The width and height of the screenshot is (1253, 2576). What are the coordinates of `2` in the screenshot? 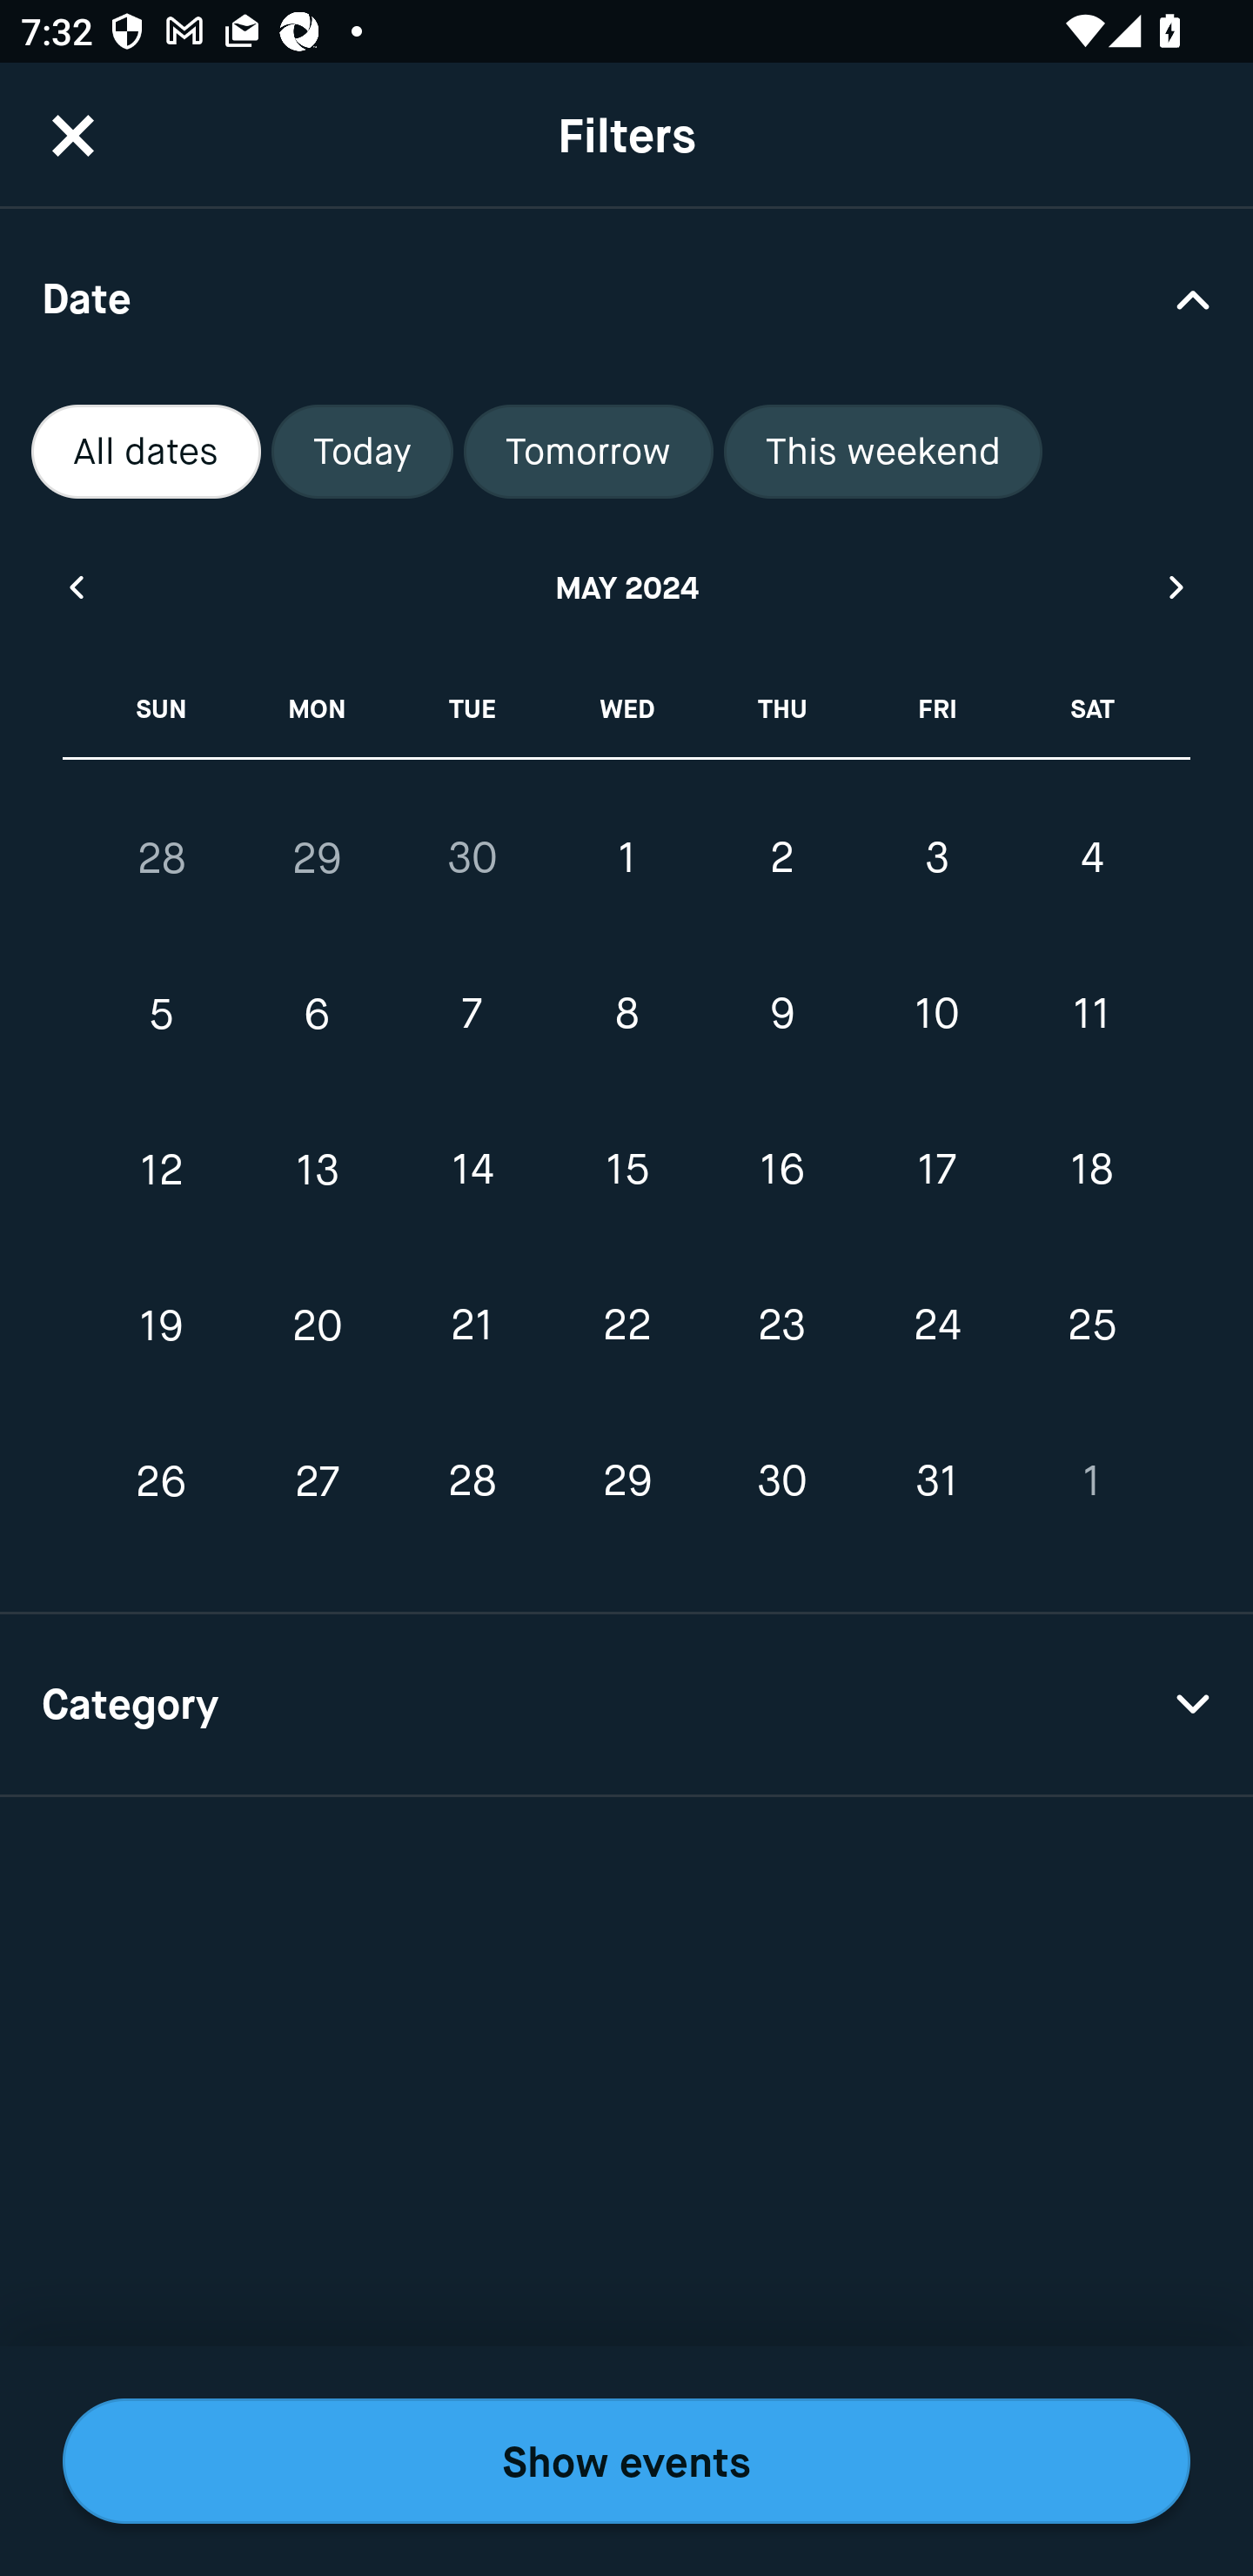 It's located at (781, 857).